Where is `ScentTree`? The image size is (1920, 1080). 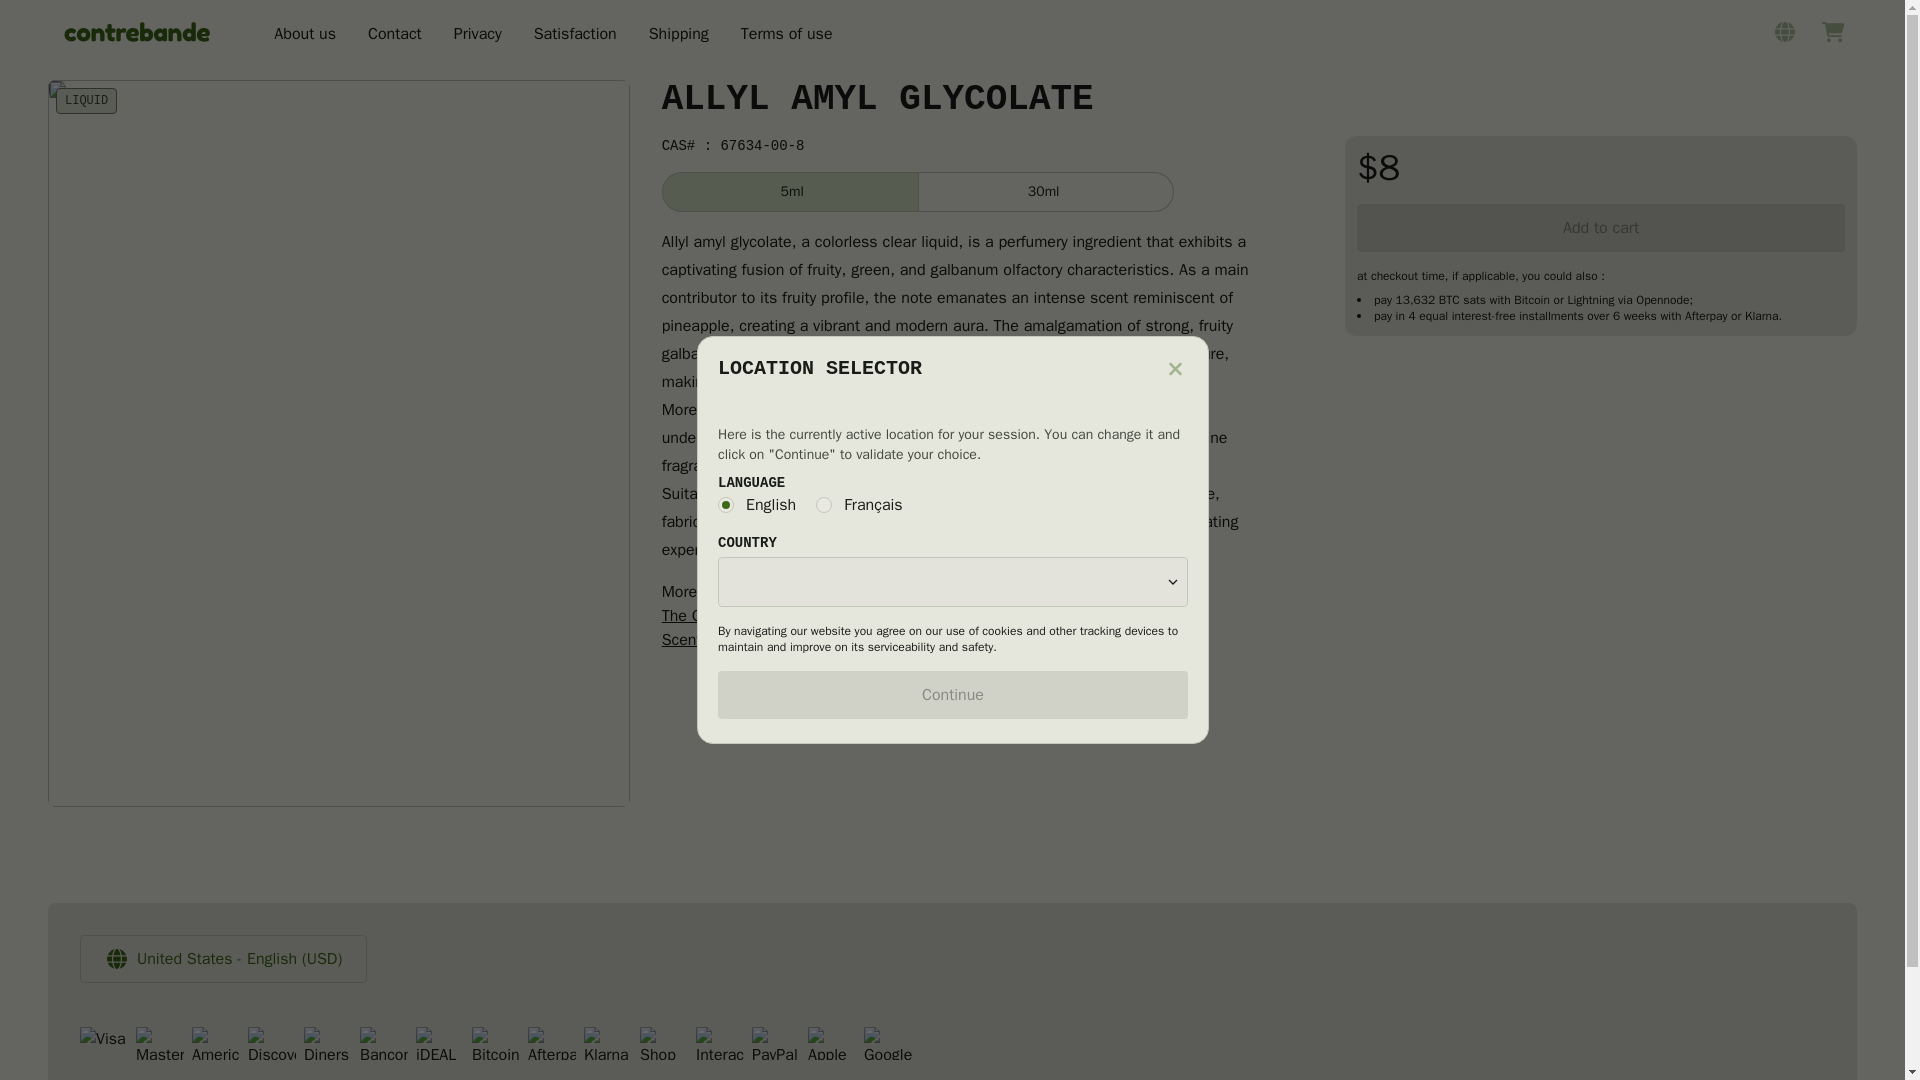
ScentTree is located at coordinates (696, 640).